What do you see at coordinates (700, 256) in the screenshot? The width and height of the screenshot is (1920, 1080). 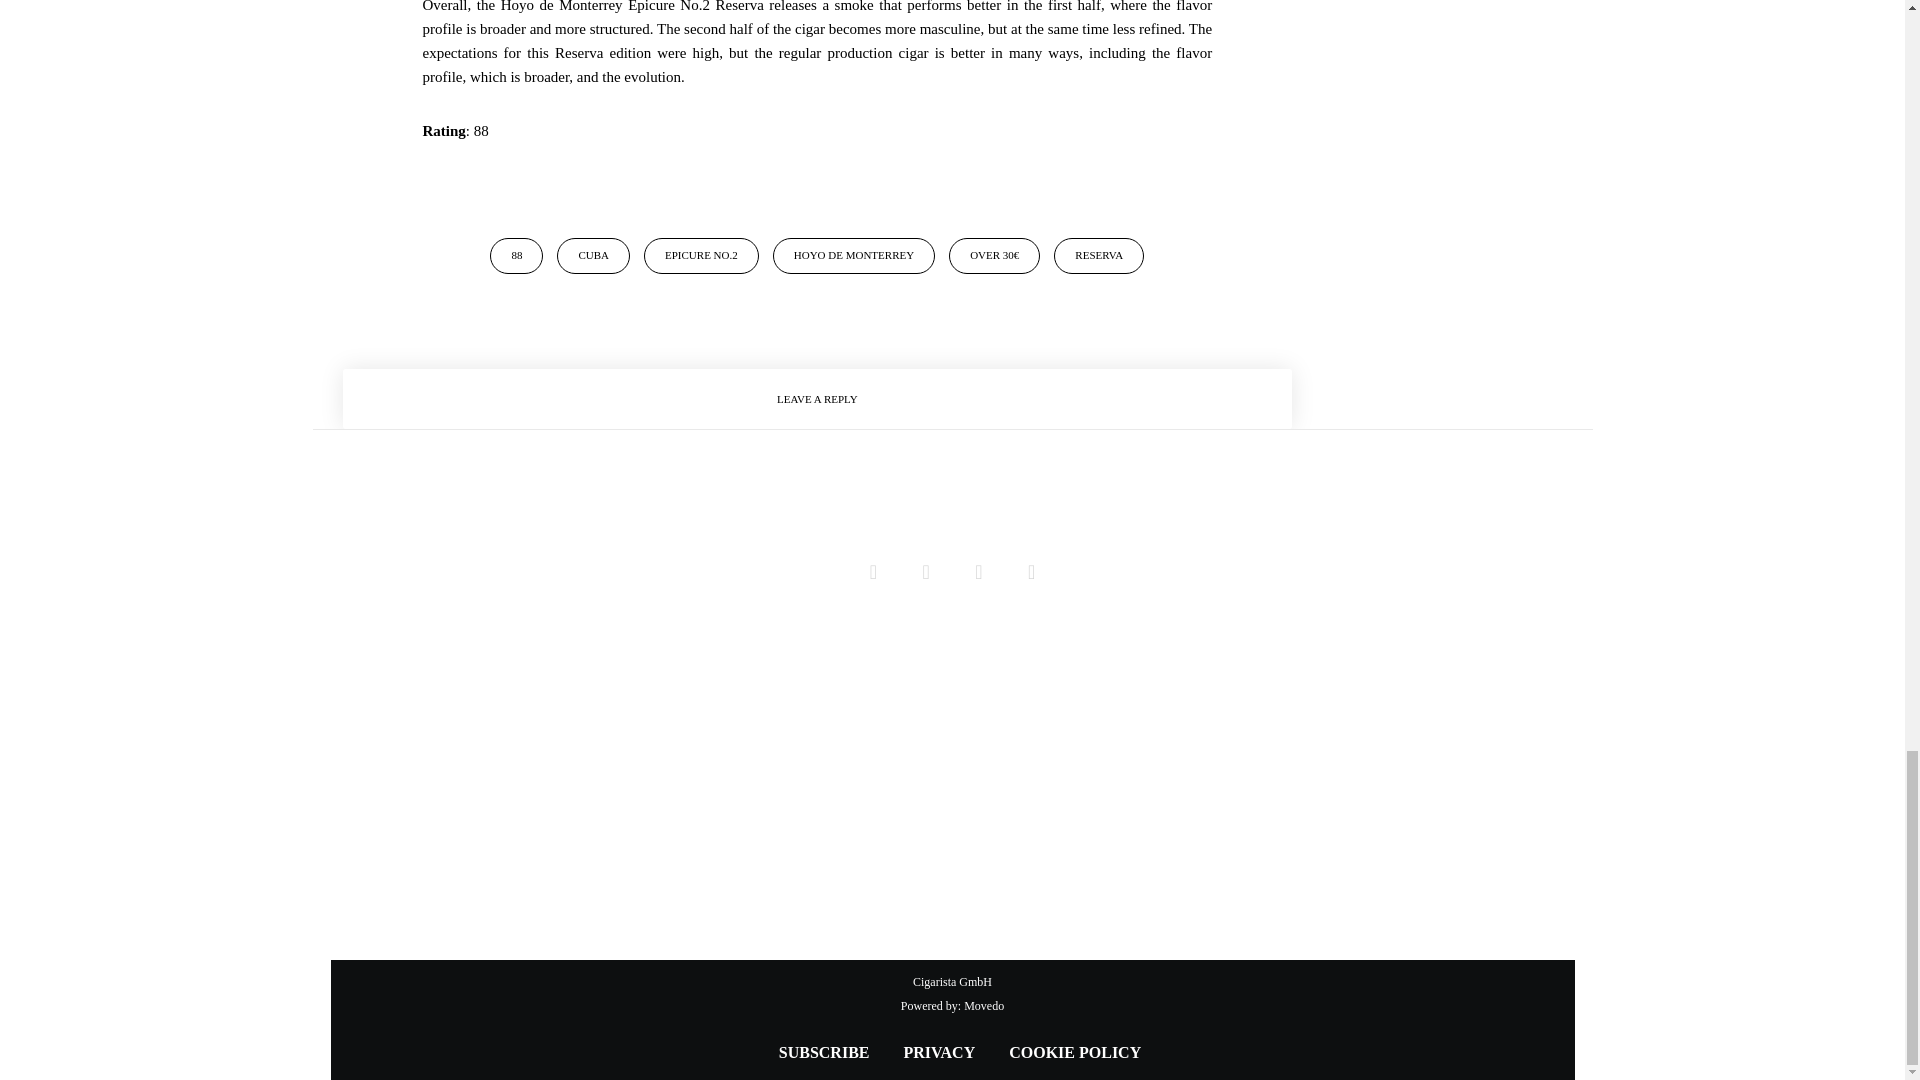 I see `EPICURE NO.2` at bounding box center [700, 256].